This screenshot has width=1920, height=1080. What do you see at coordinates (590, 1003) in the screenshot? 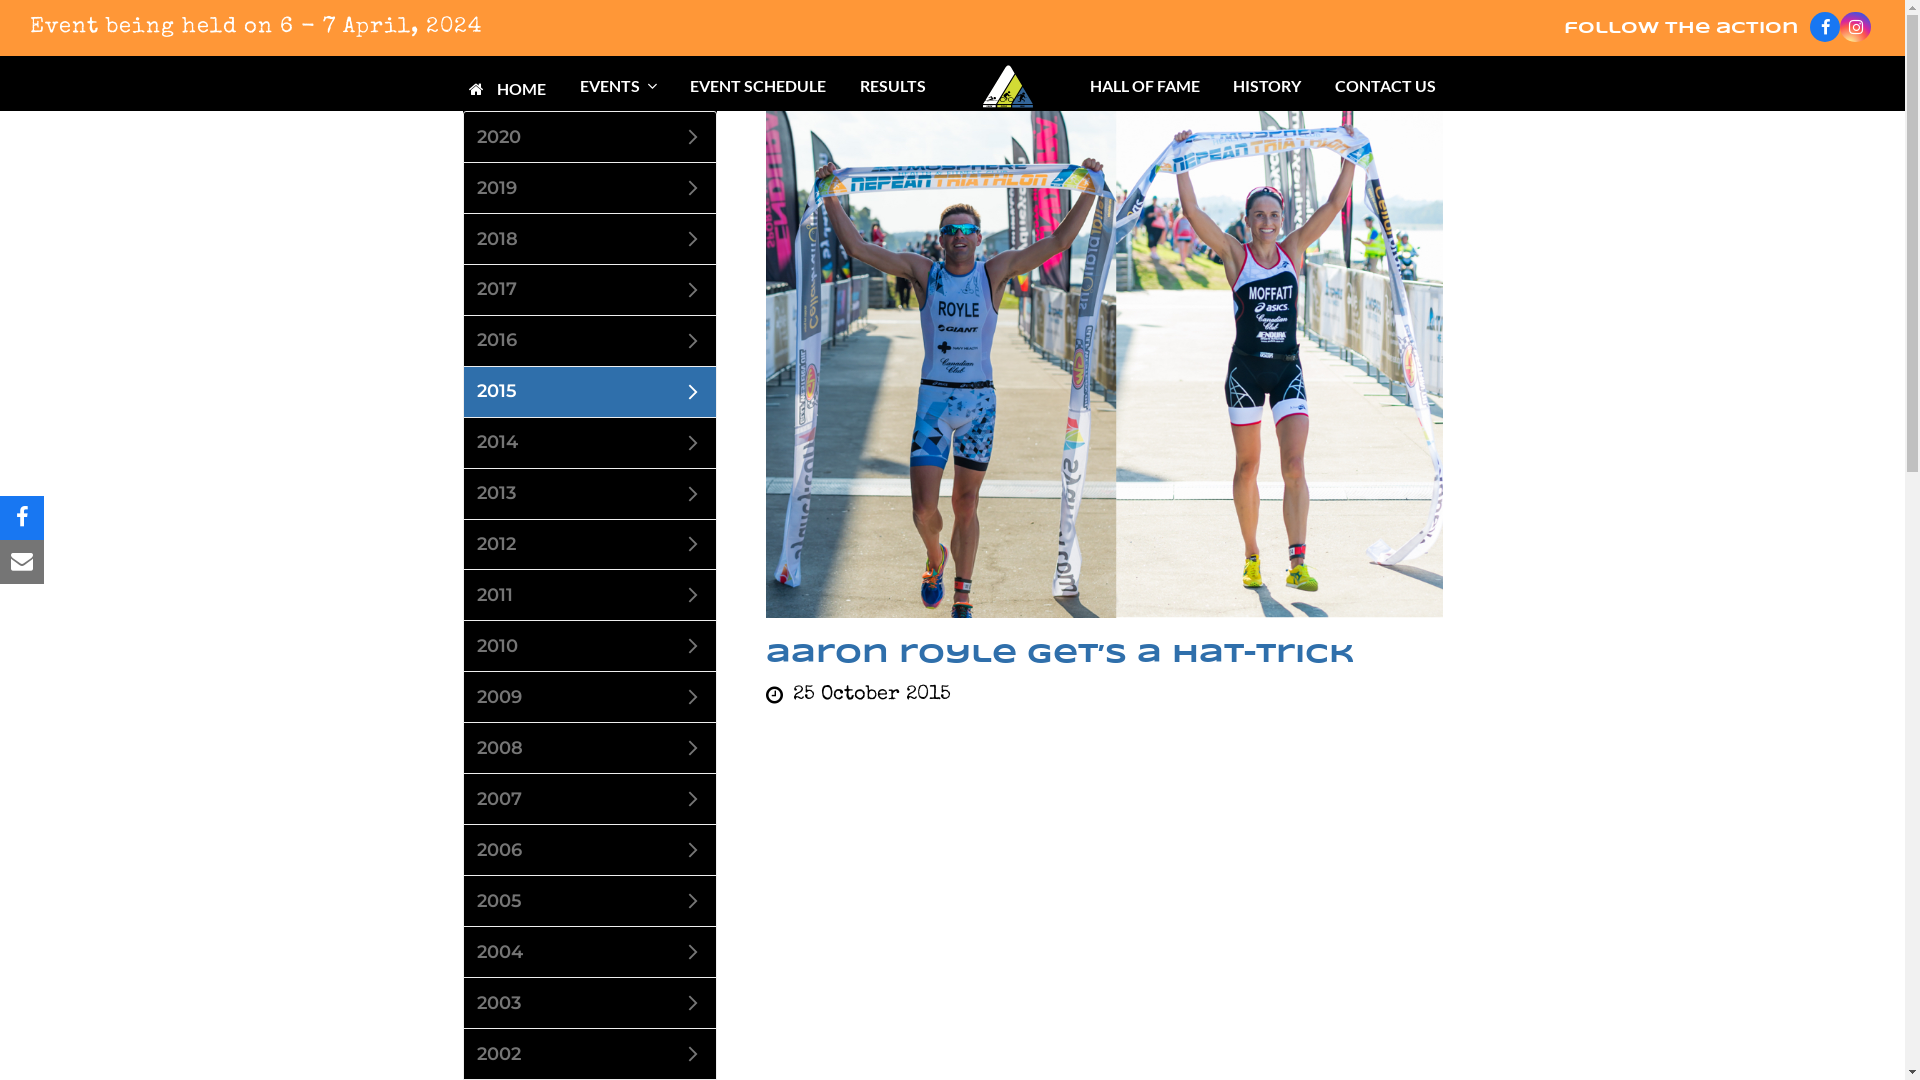
I see `2003` at bounding box center [590, 1003].